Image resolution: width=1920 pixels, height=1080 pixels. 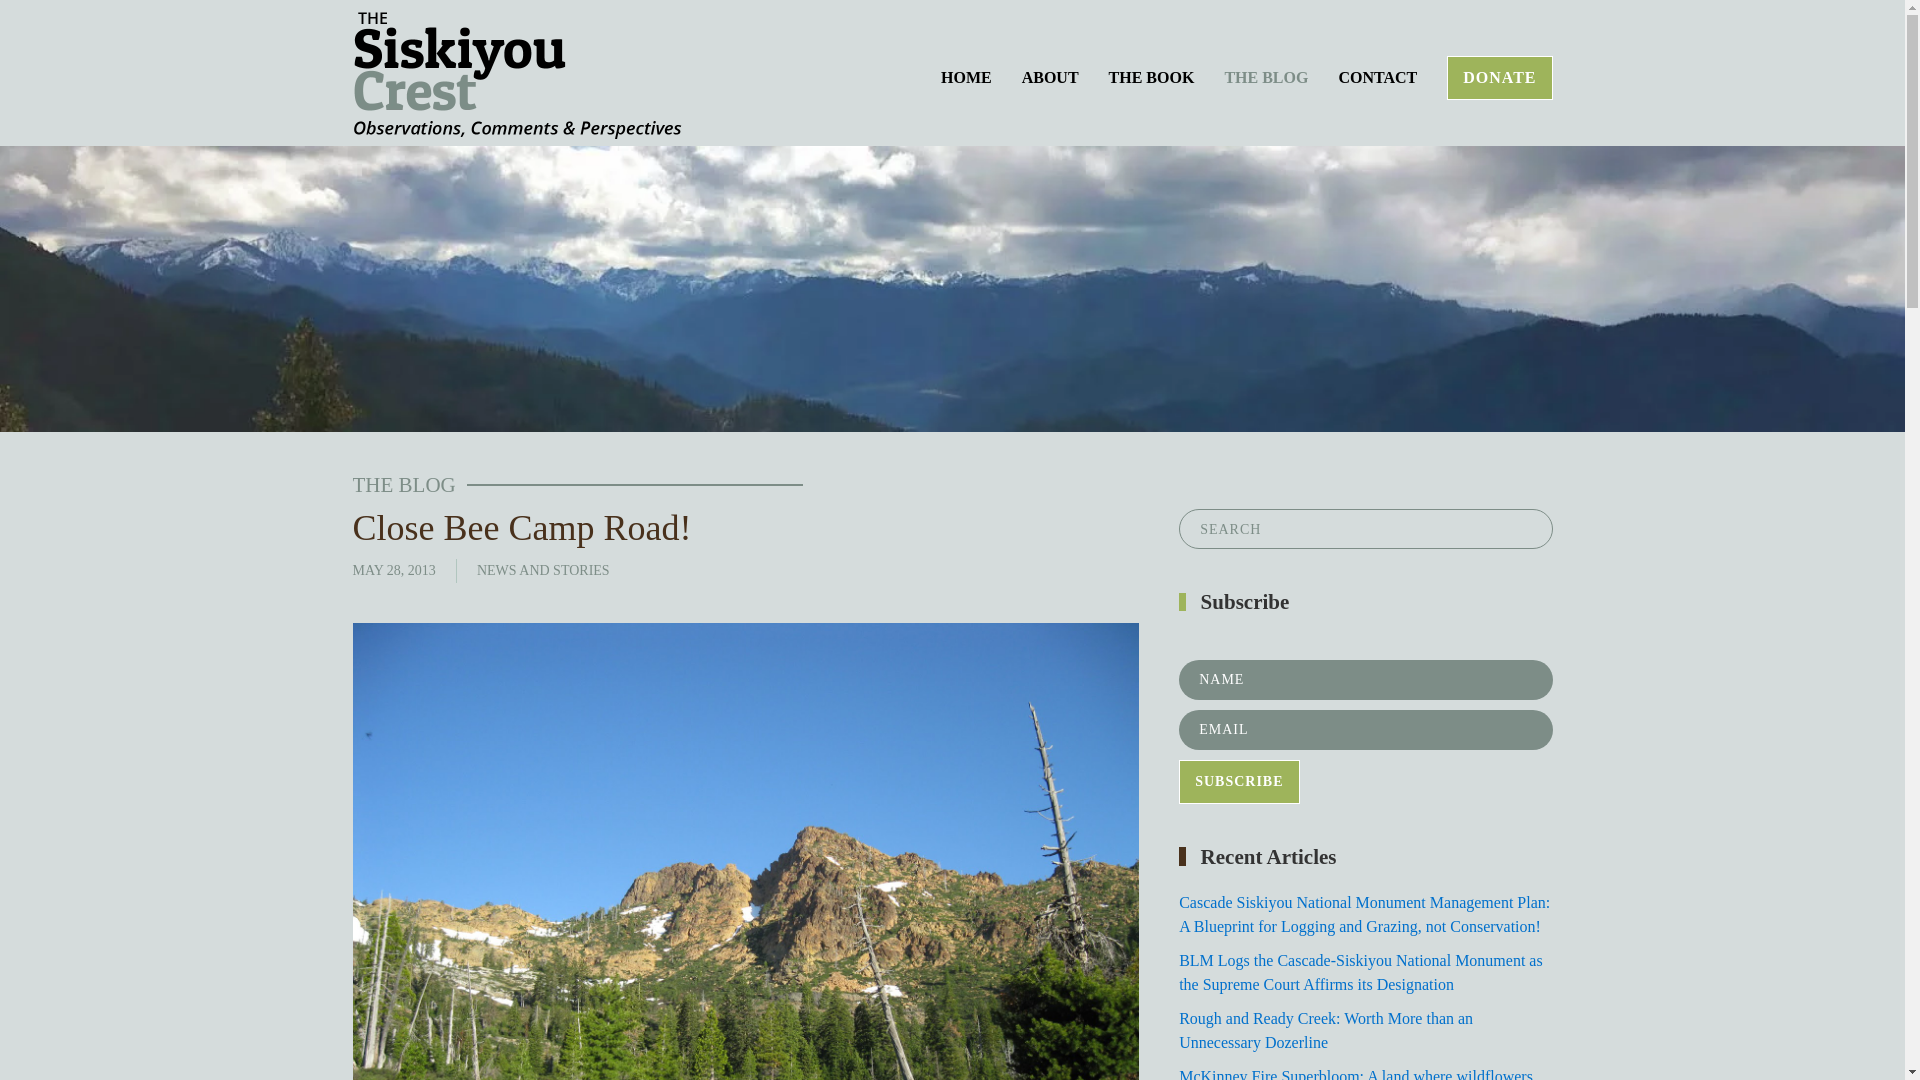 I want to click on NEWS AND STORIES, so click(x=543, y=570).